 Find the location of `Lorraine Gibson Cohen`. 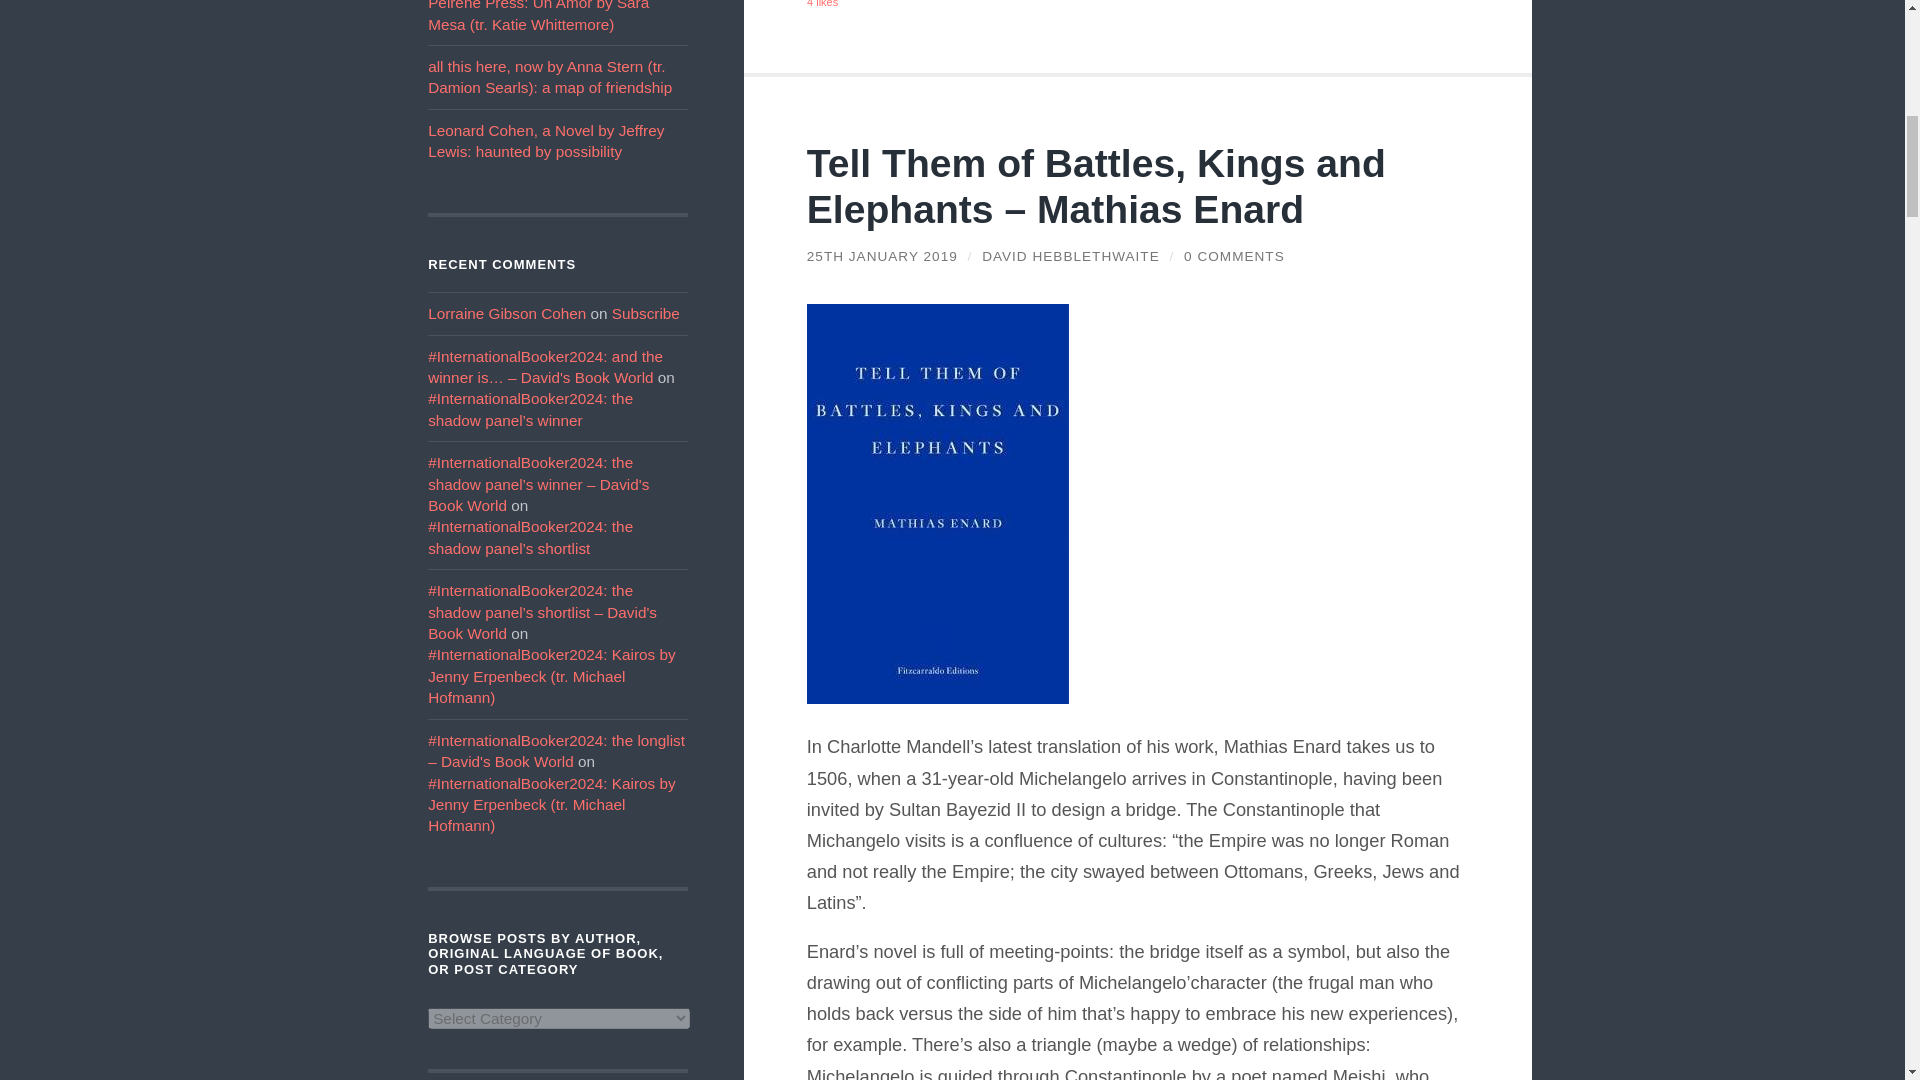

Lorraine Gibson Cohen is located at coordinates (506, 312).